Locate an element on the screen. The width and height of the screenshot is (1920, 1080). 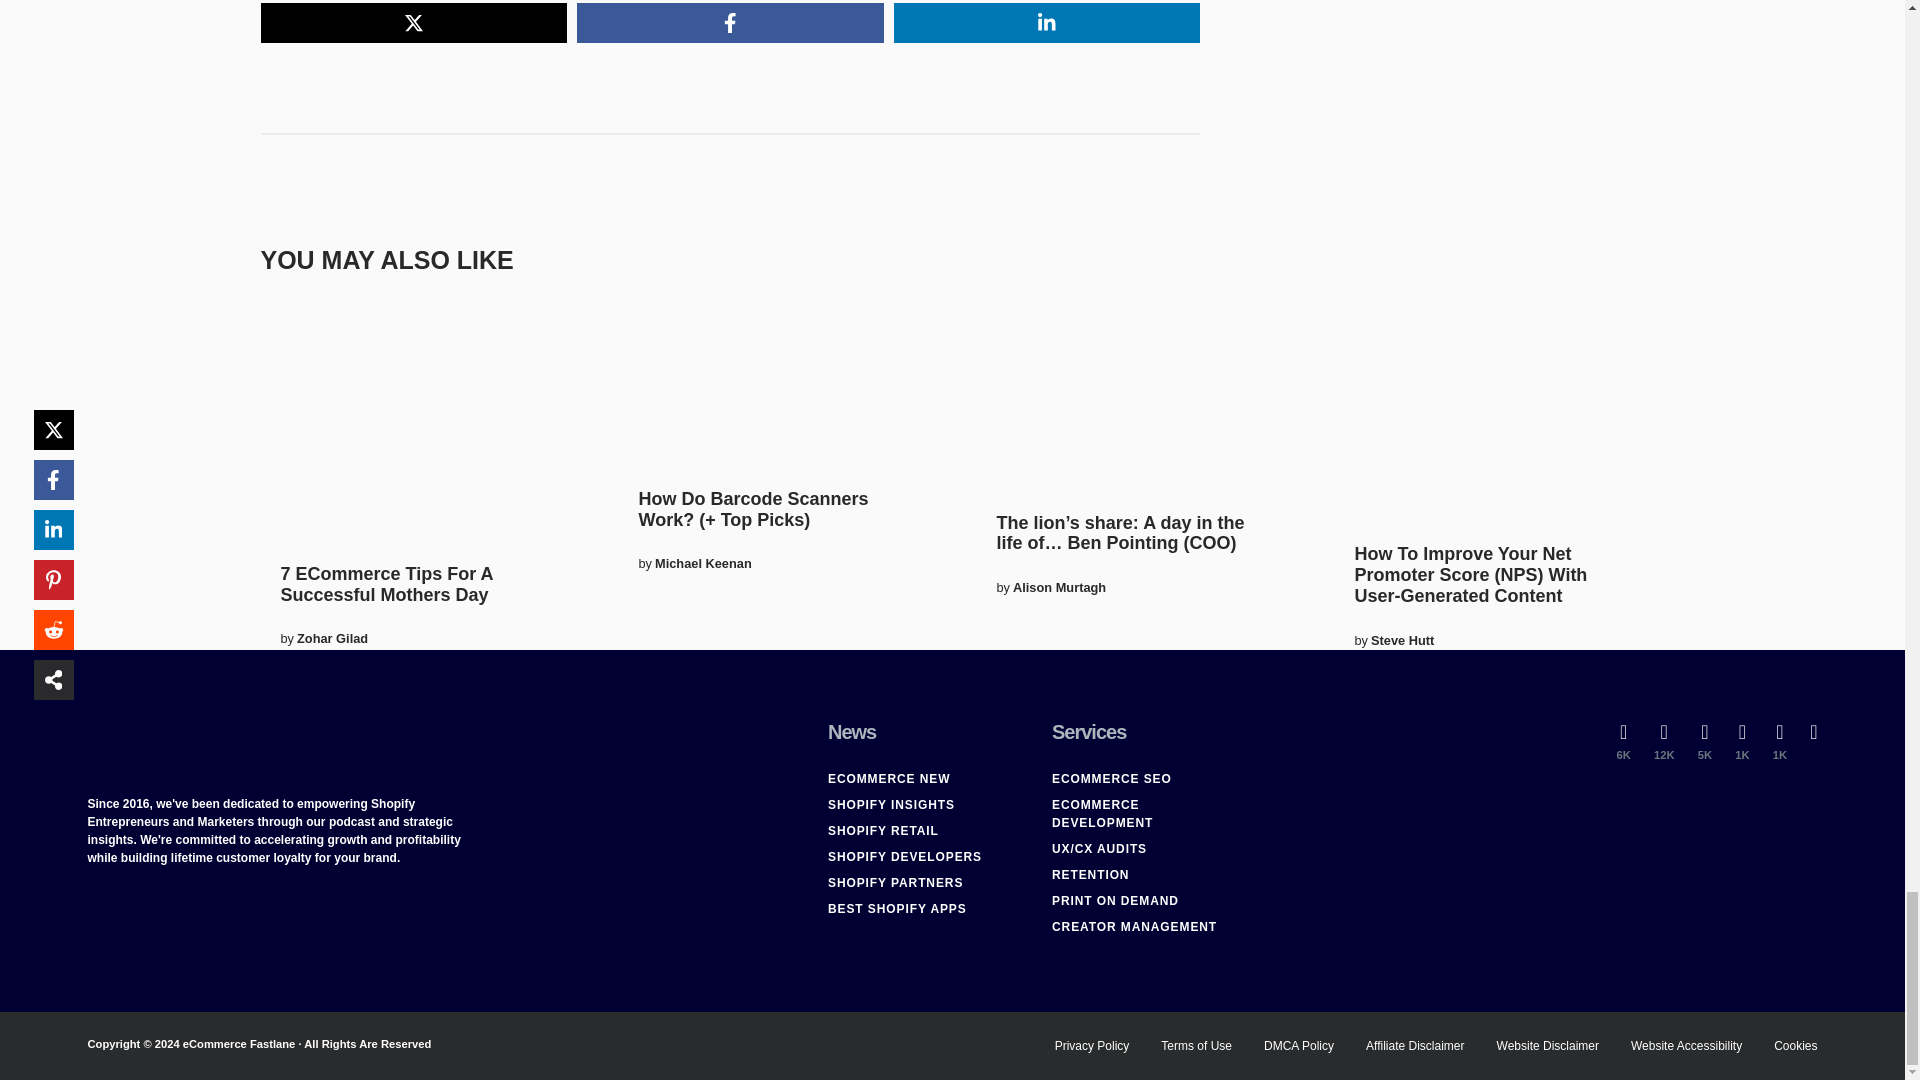
View all posts by Michael Keenan is located at coordinates (703, 564).